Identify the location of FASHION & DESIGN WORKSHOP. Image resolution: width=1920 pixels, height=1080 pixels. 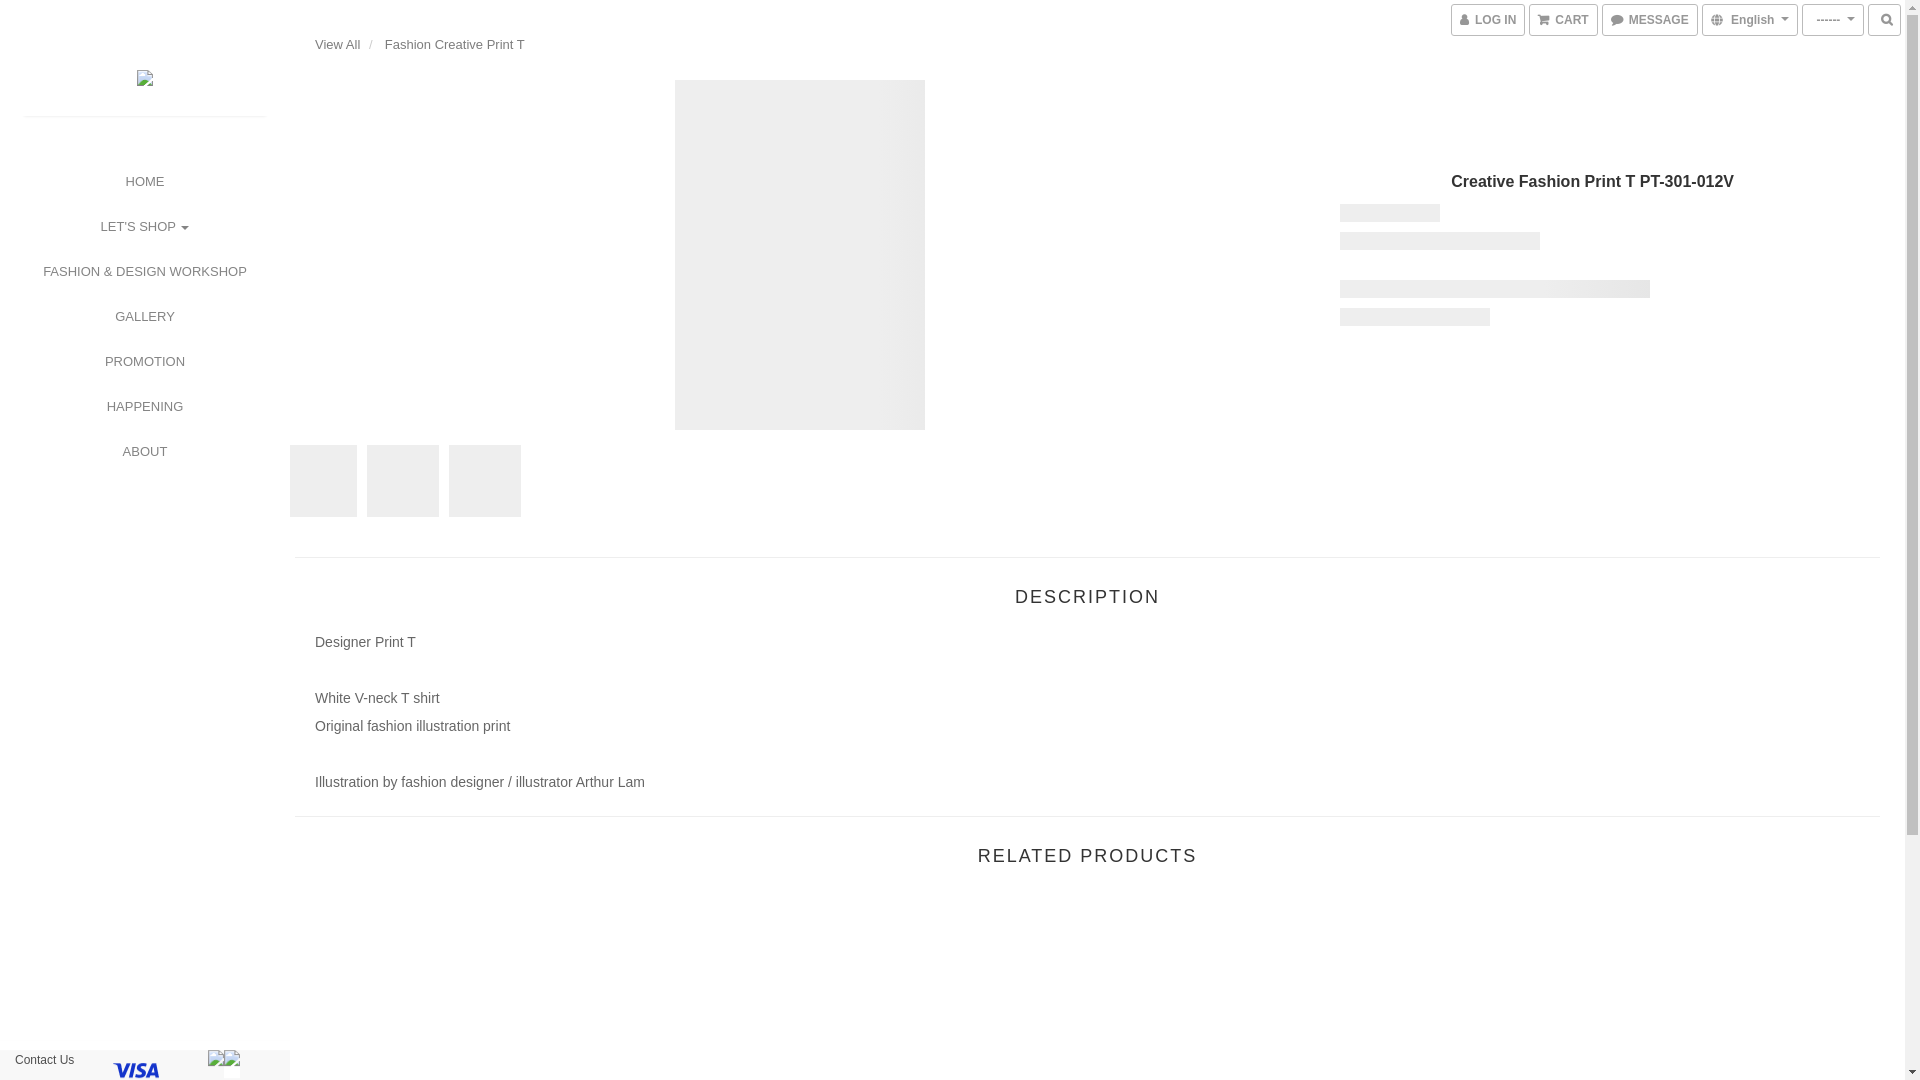
(144, 272).